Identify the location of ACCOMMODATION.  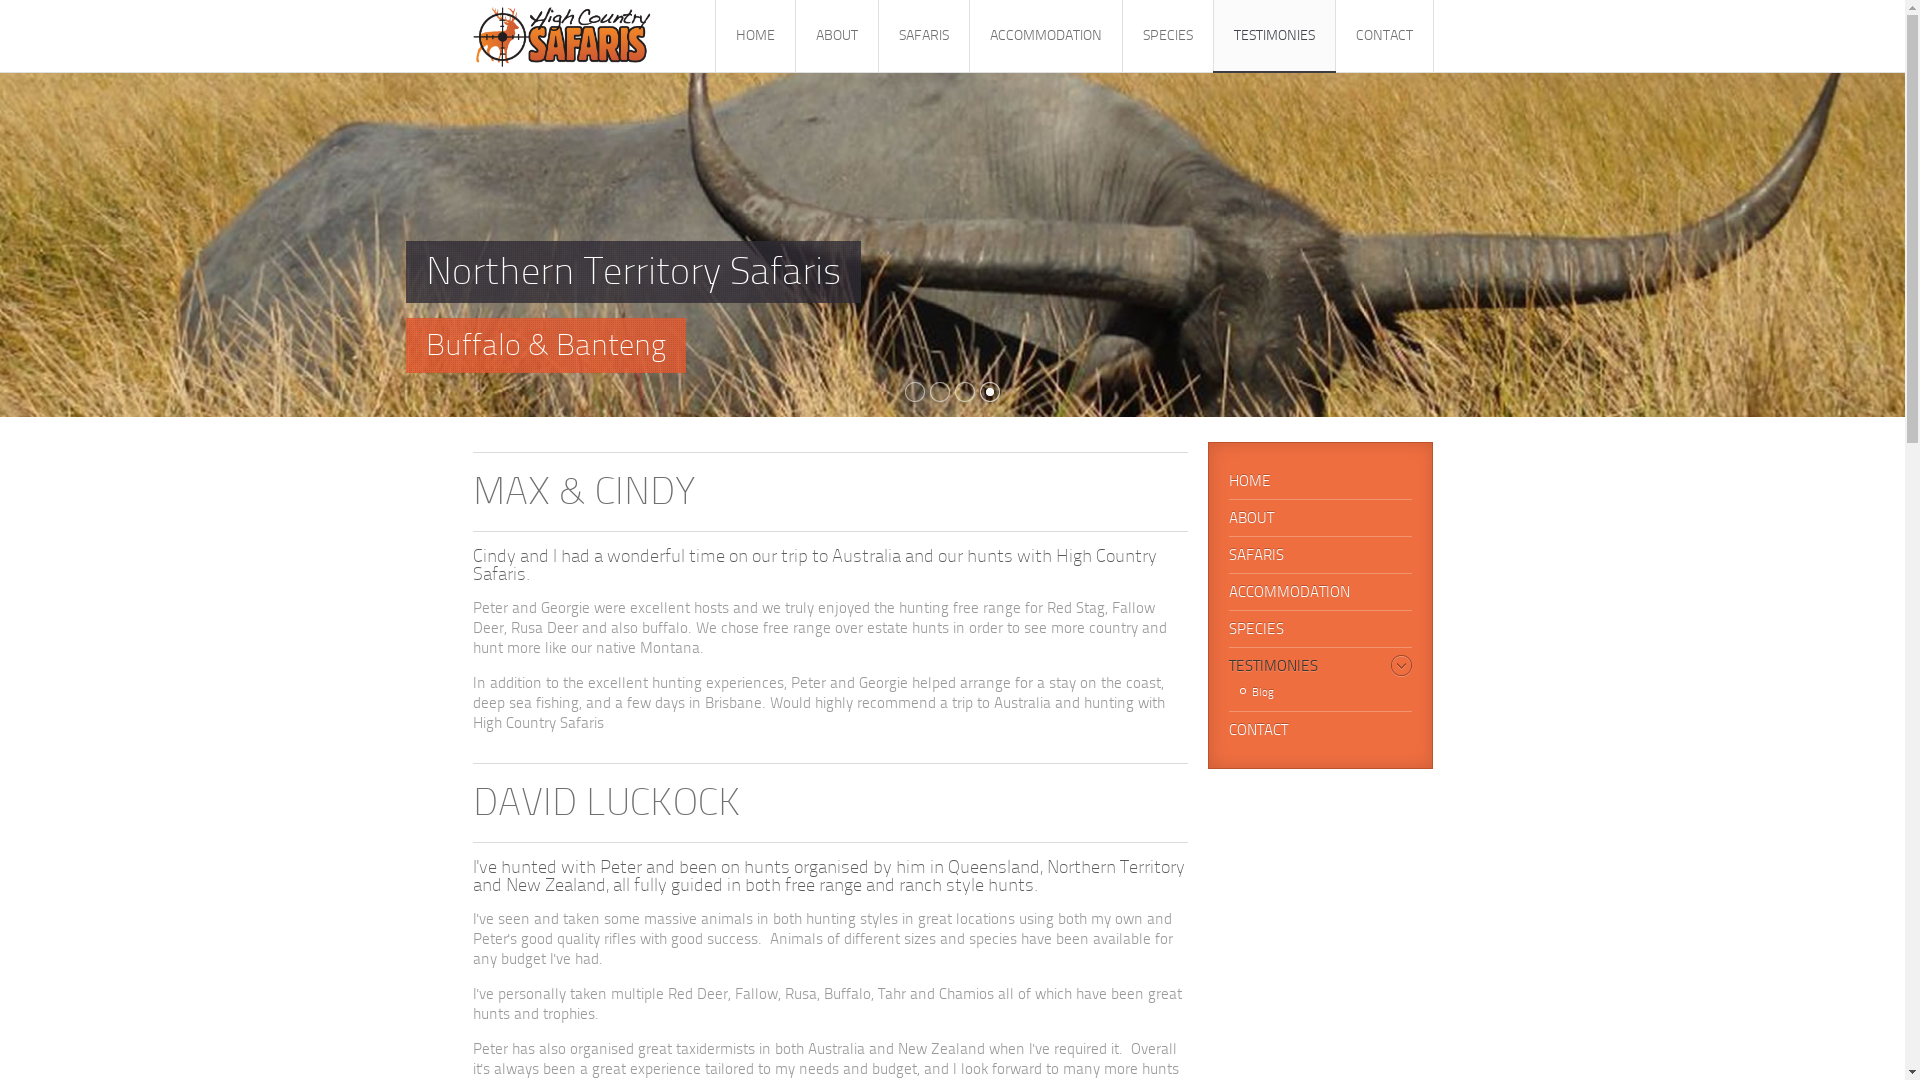
(1045, 36).